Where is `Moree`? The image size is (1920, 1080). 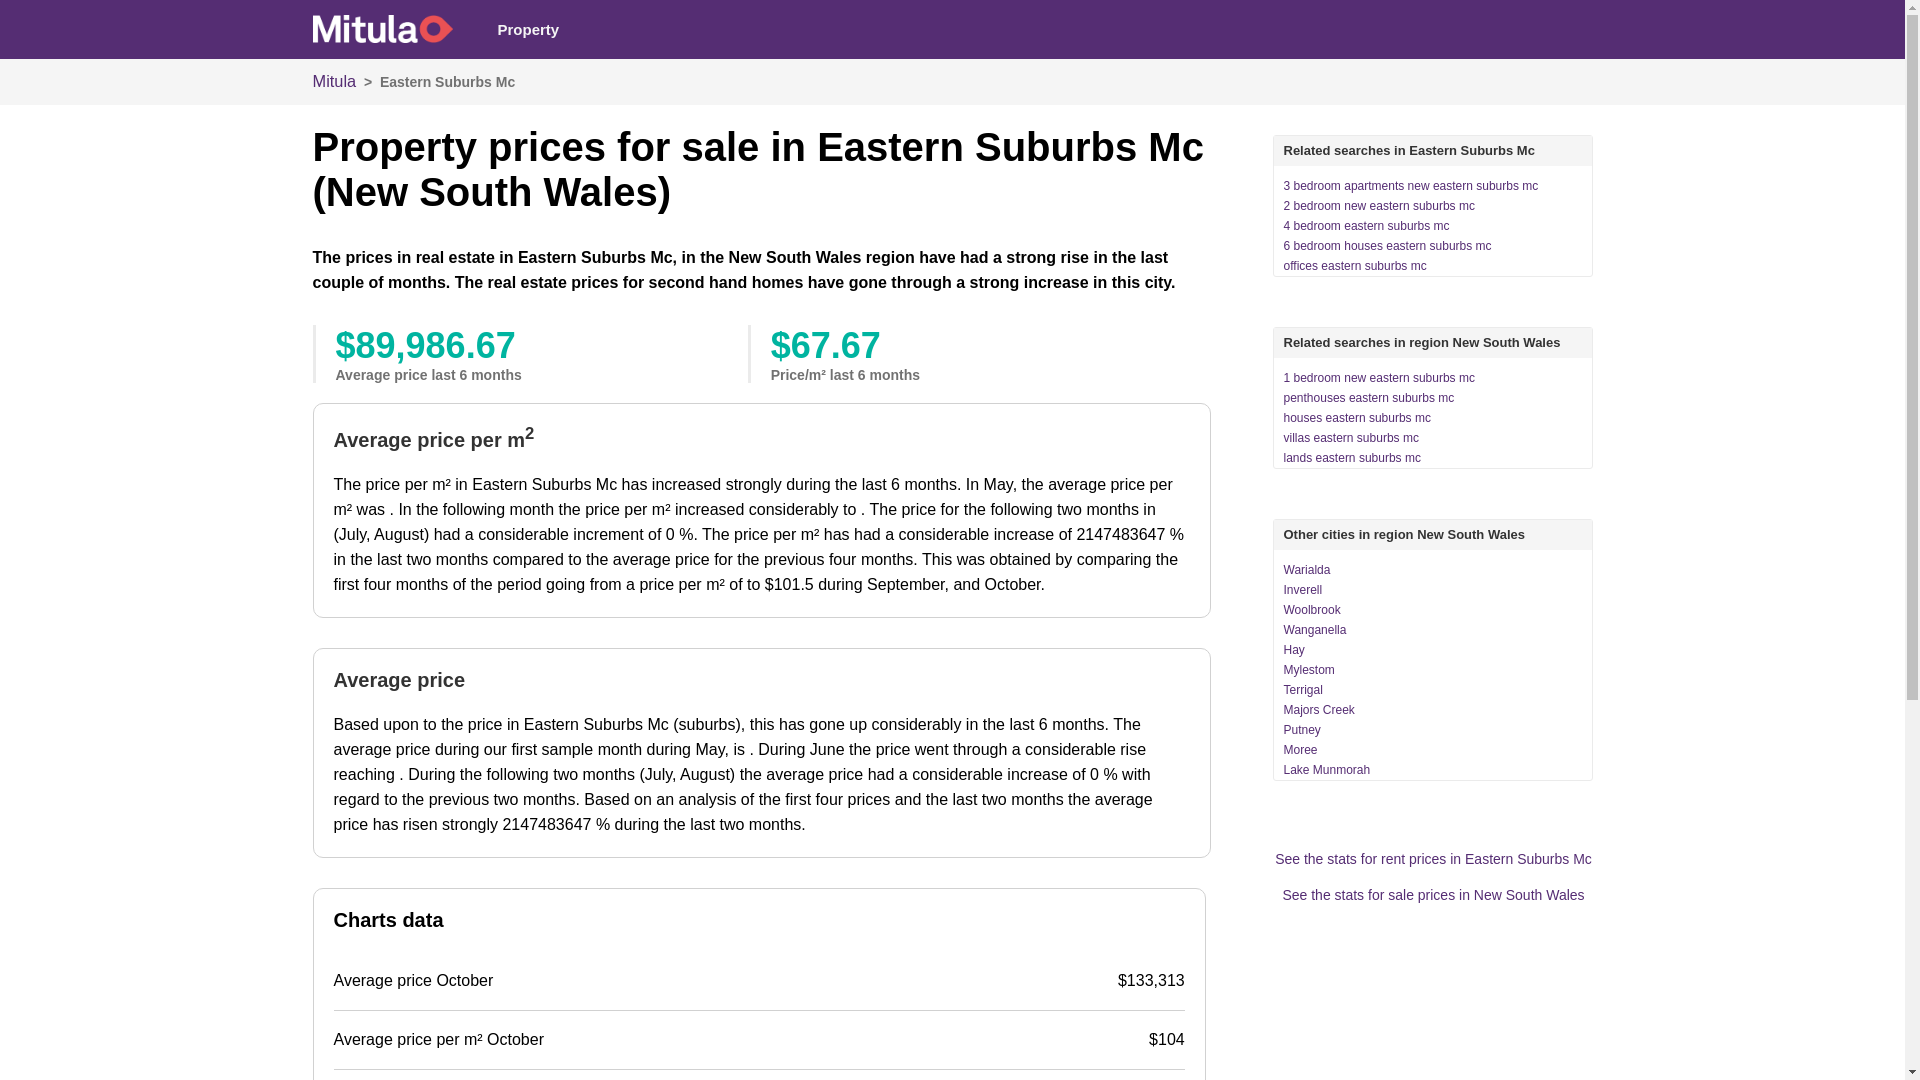 Moree is located at coordinates (1301, 750).